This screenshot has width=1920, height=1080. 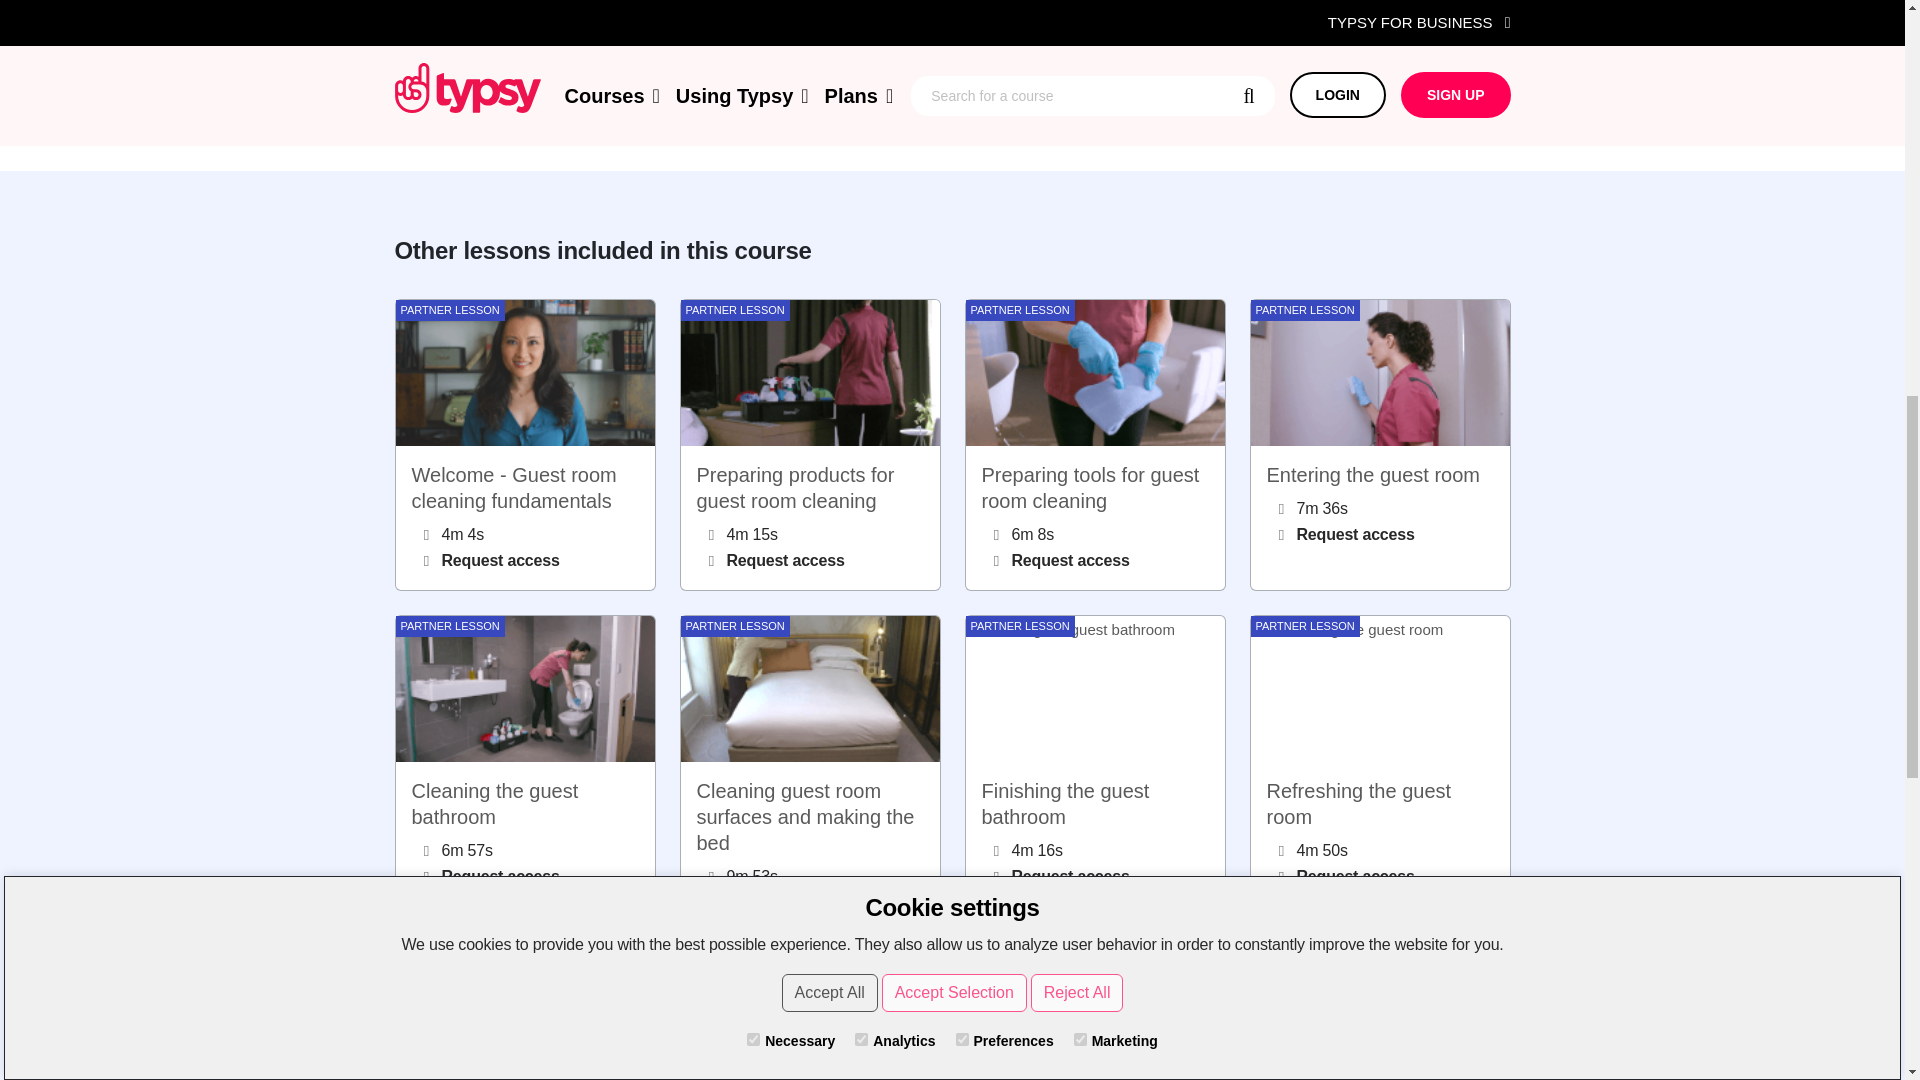 What do you see at coordinates (810, 444) in the screenshot?
I see `Preparing products for guest room cleaning` at bounding box center [810, 444].